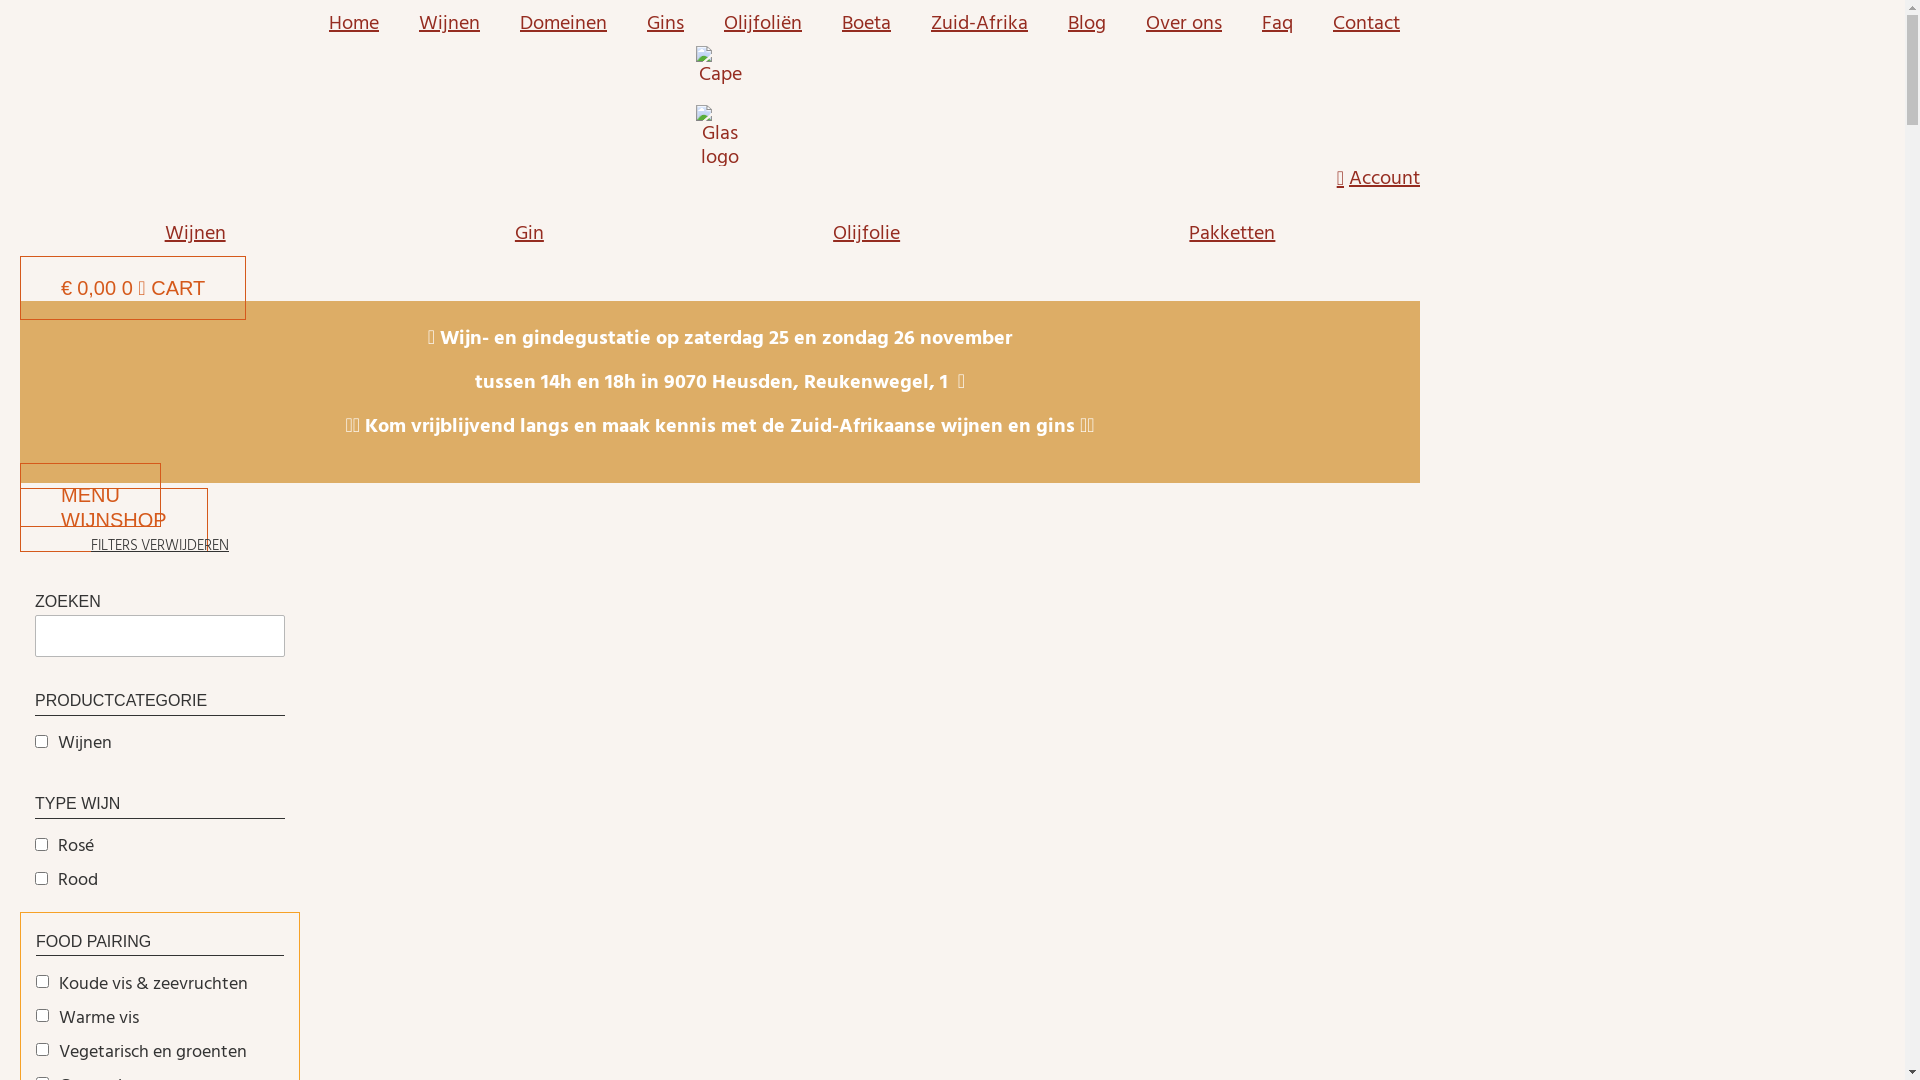 This screenshot has height=1080, width=1920. What do you see at coordinates (1366, 23) in the screenshot?
I see `Contact` at bounding box center [1366, 23].